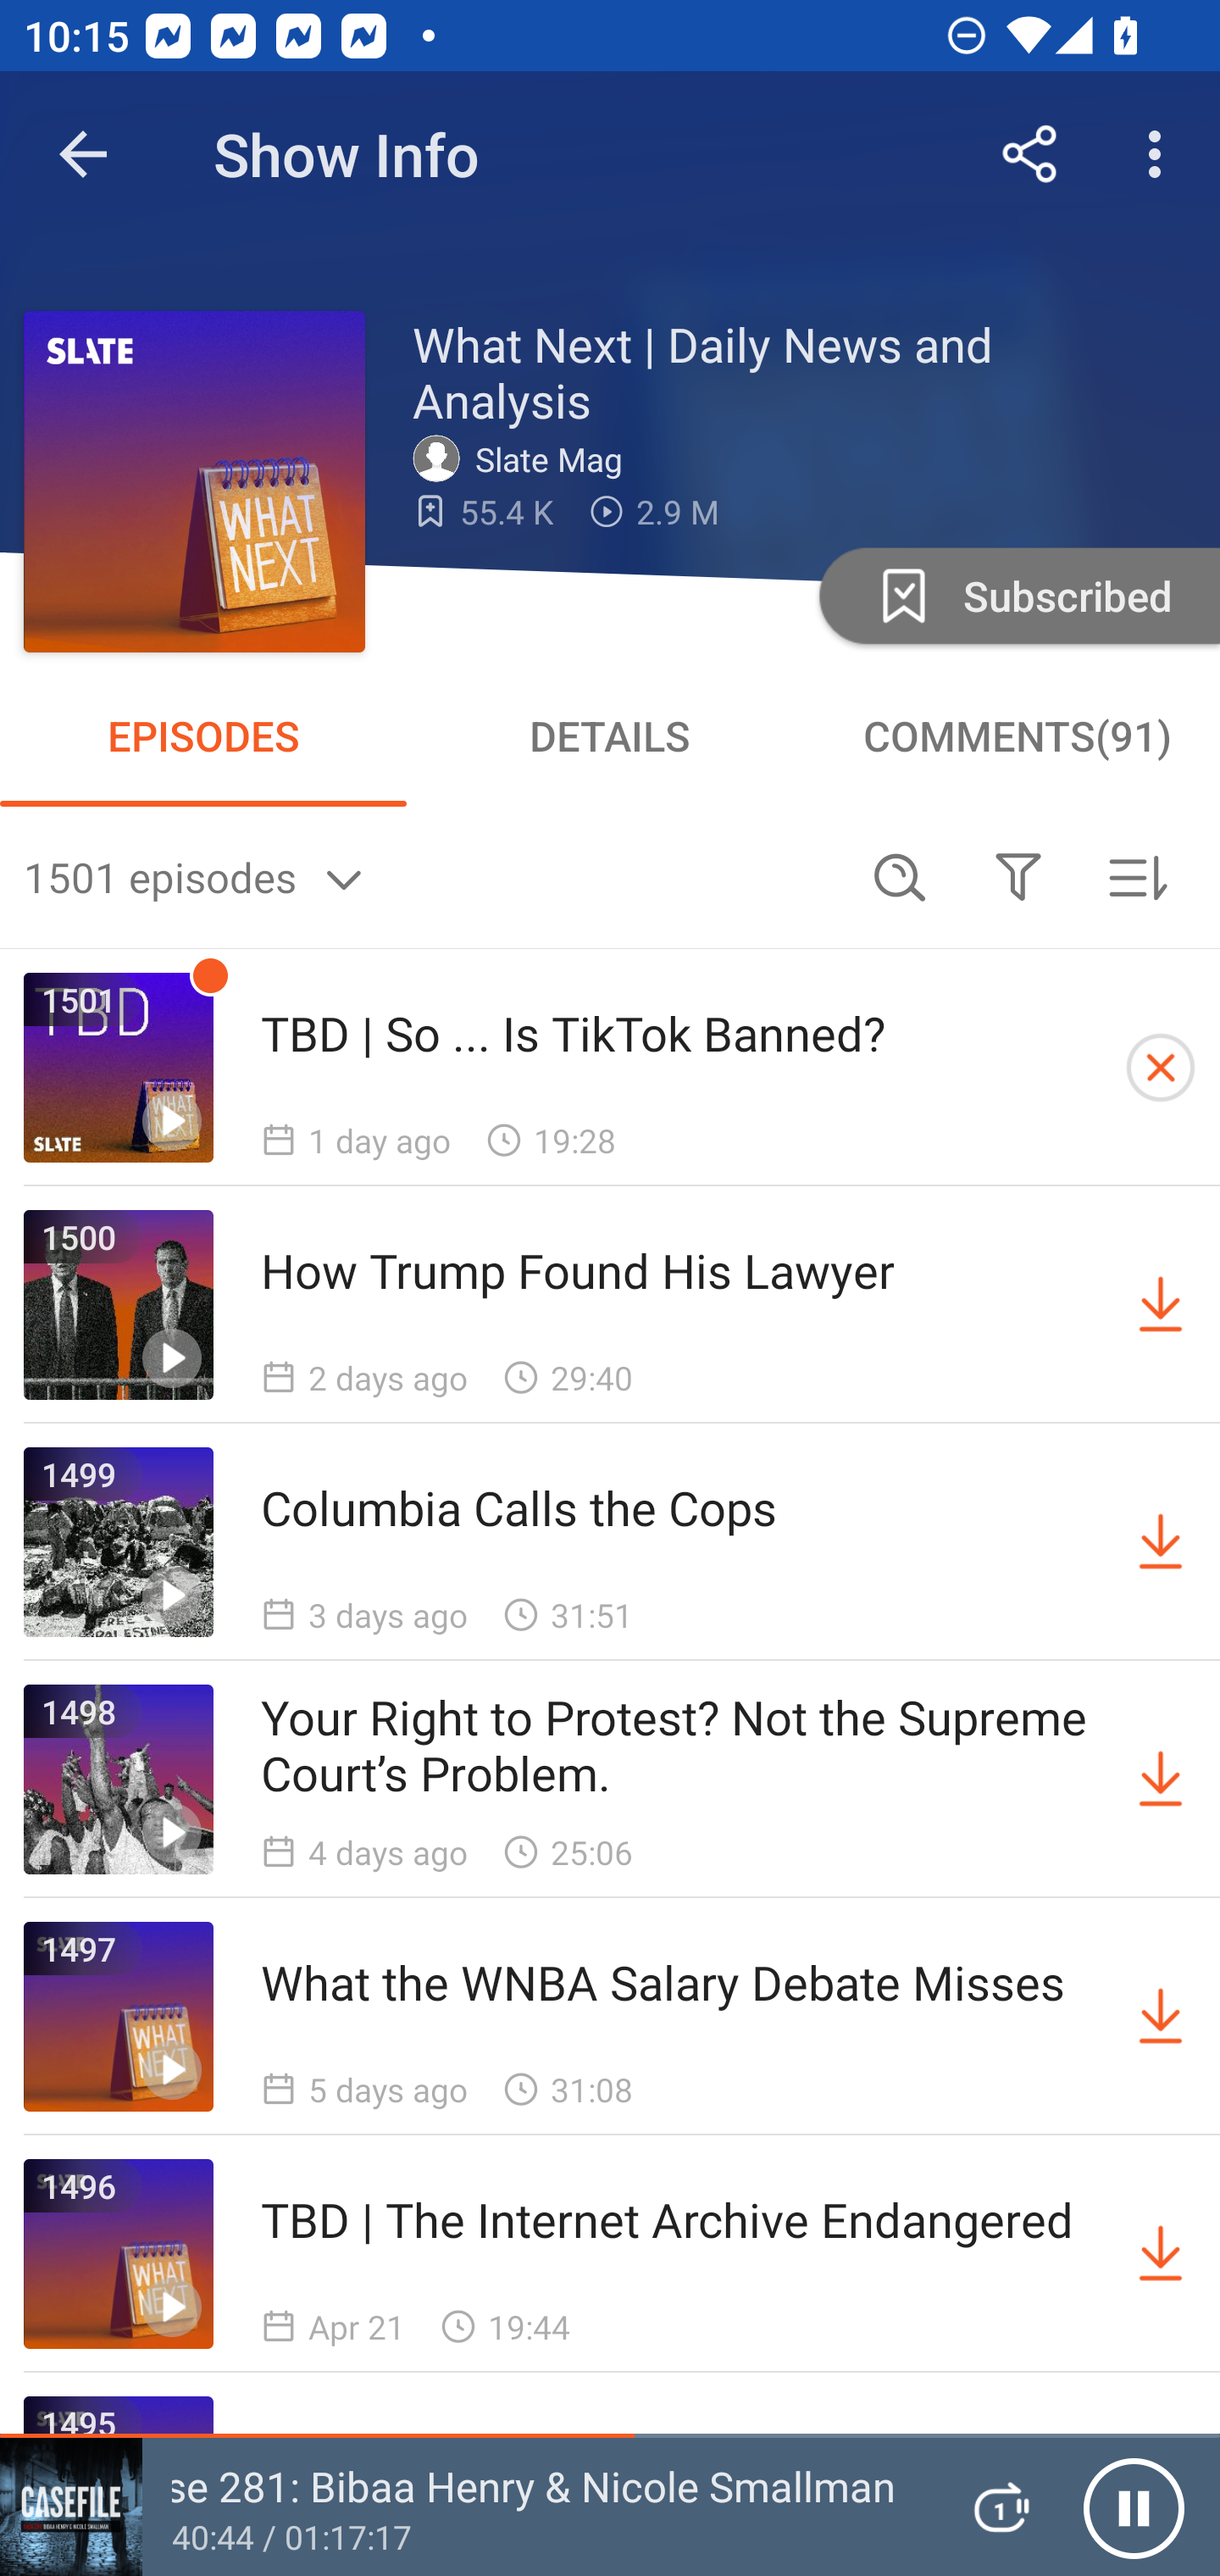 This screenshot has width=1220, height=2576. Describe the element at coordinates (610, 736) in the screenshot. I see `DETAILS` at that location.